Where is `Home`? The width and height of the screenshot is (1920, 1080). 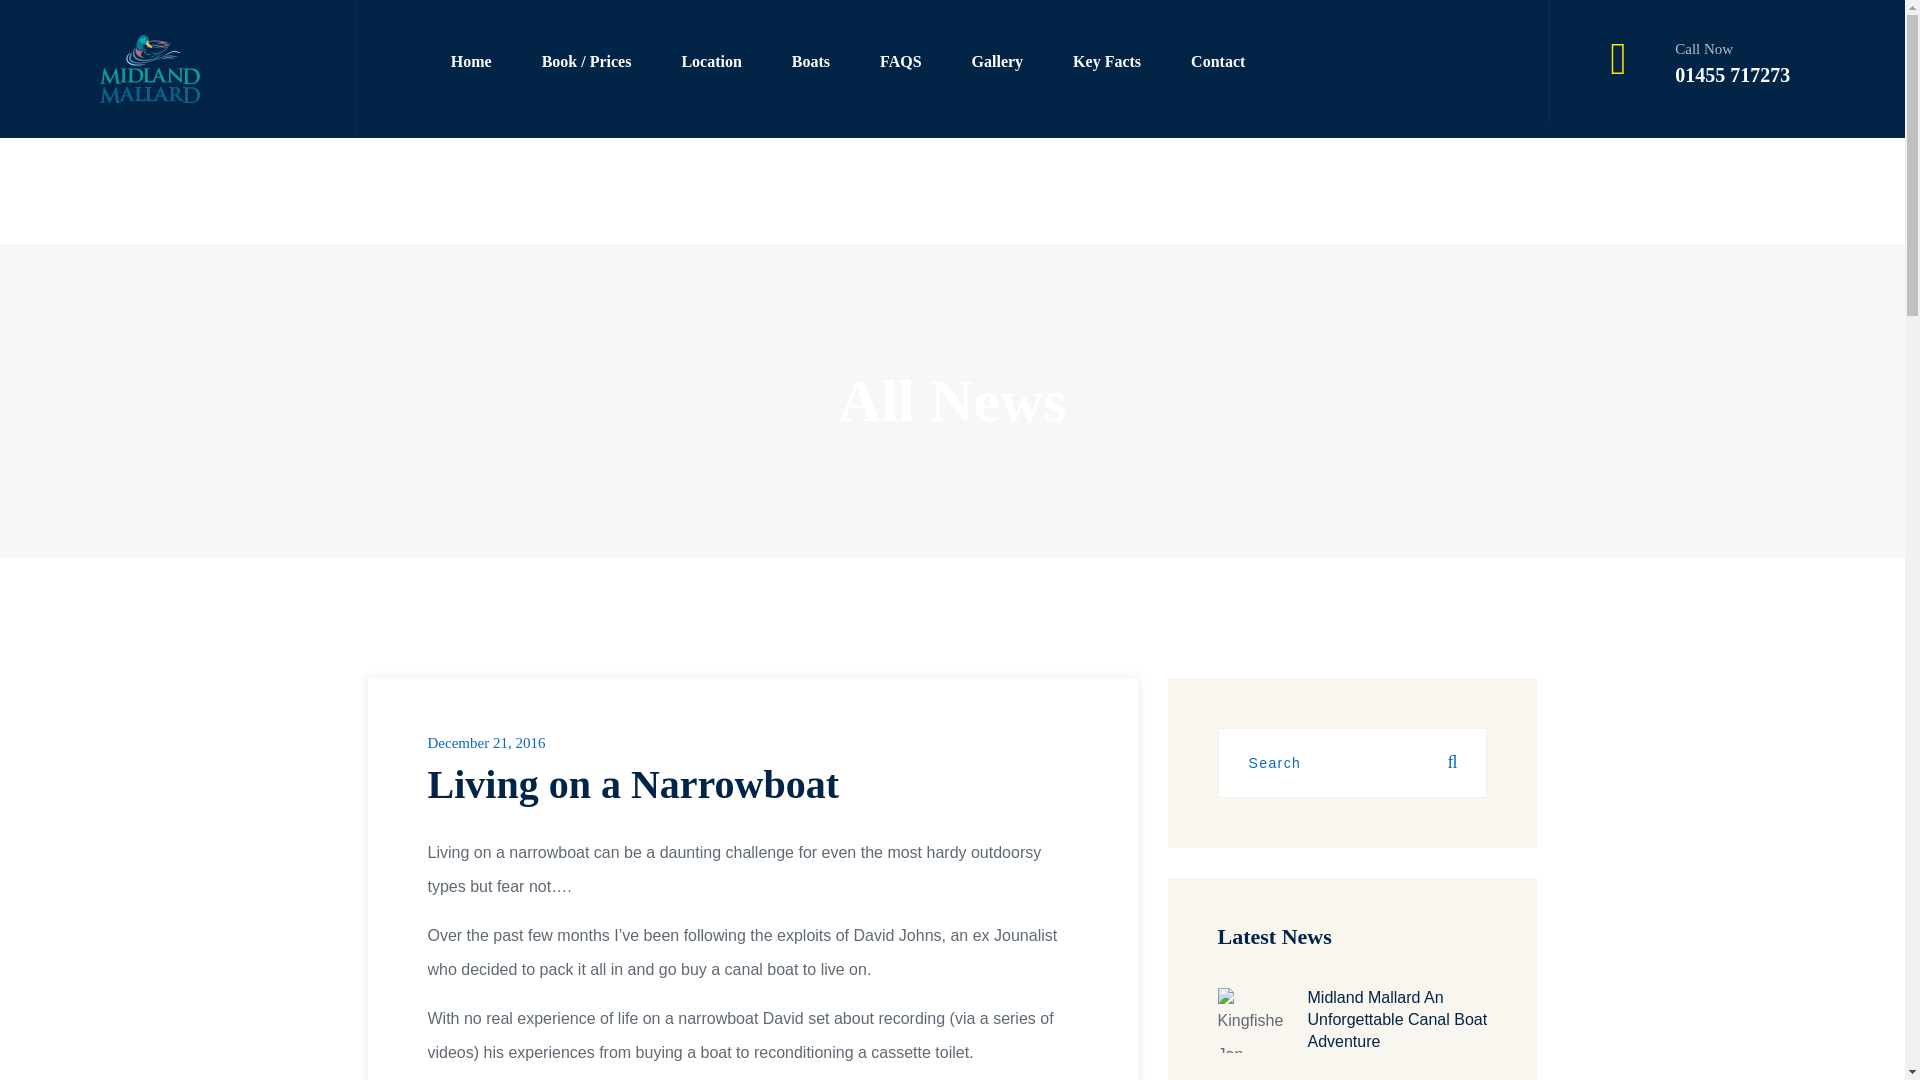 Home is located at coordinates (470, 62).